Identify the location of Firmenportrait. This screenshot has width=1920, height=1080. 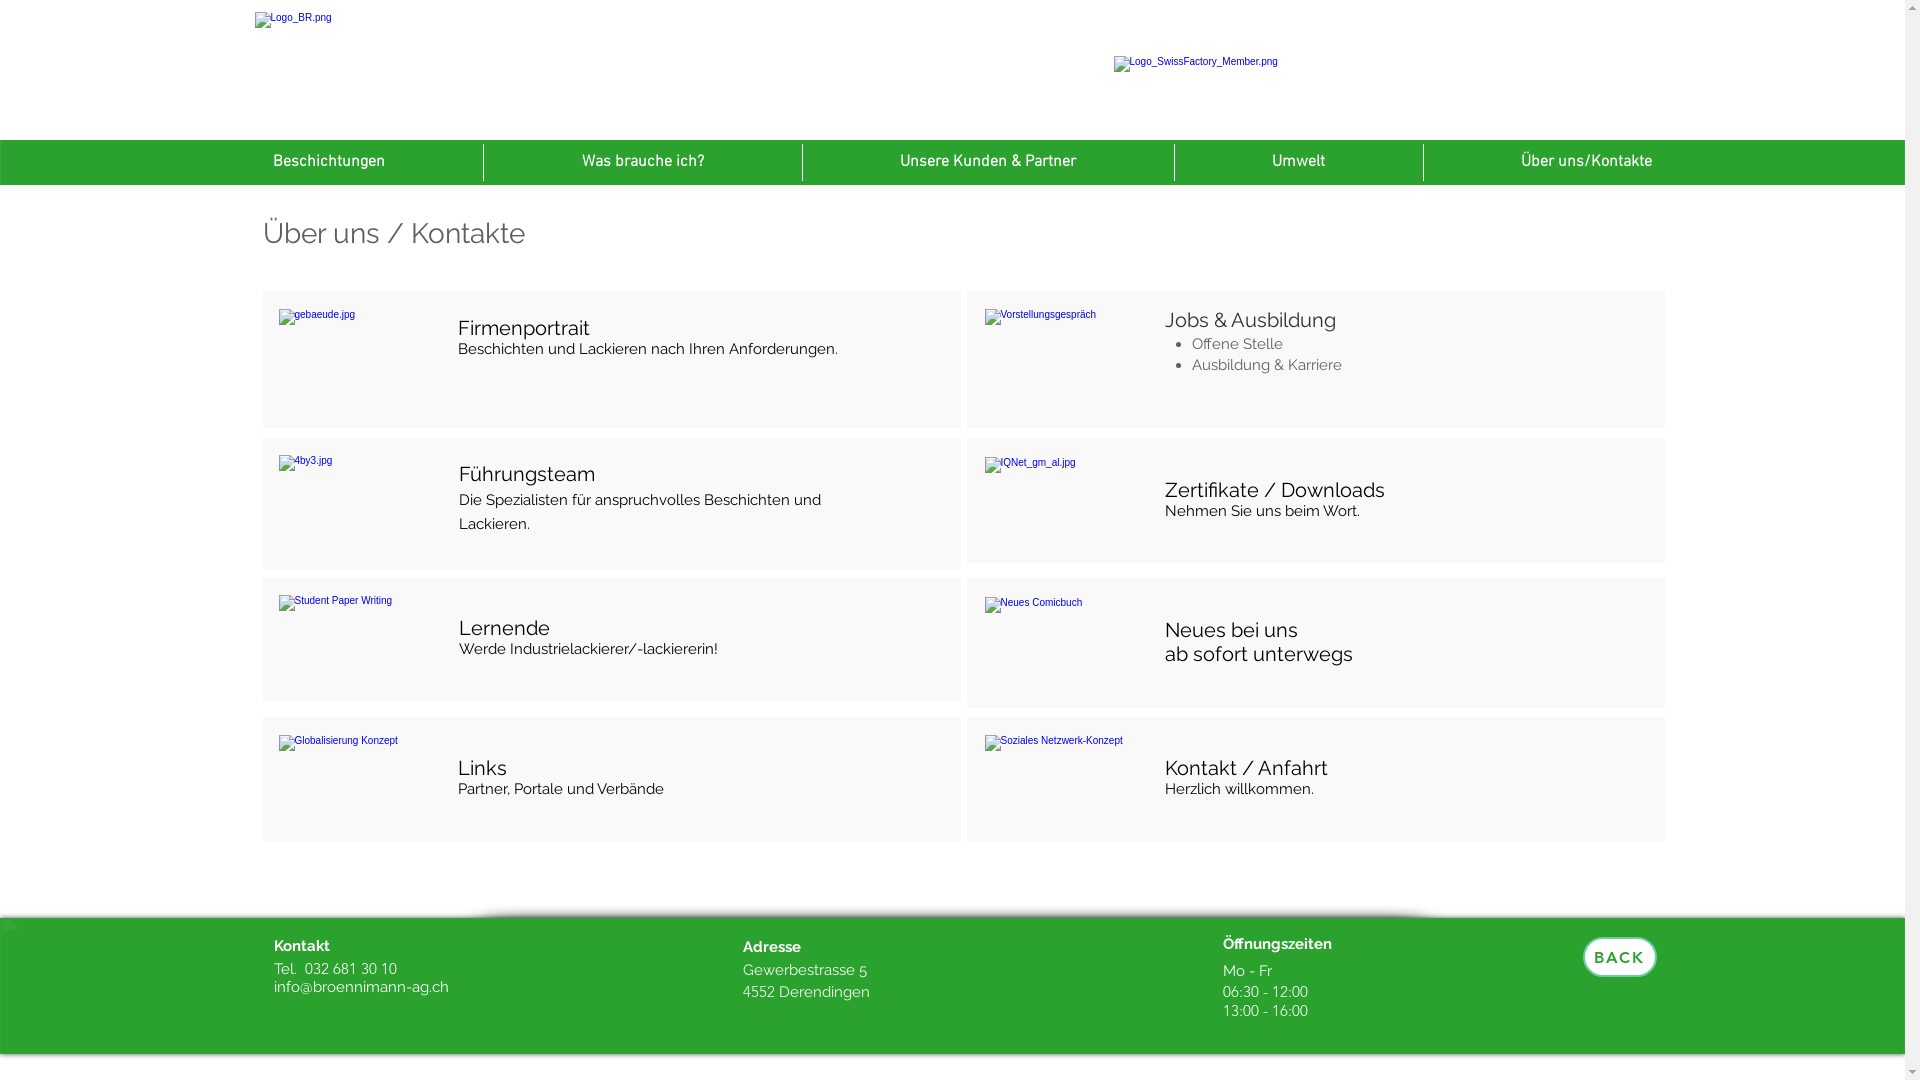
(524, 328).